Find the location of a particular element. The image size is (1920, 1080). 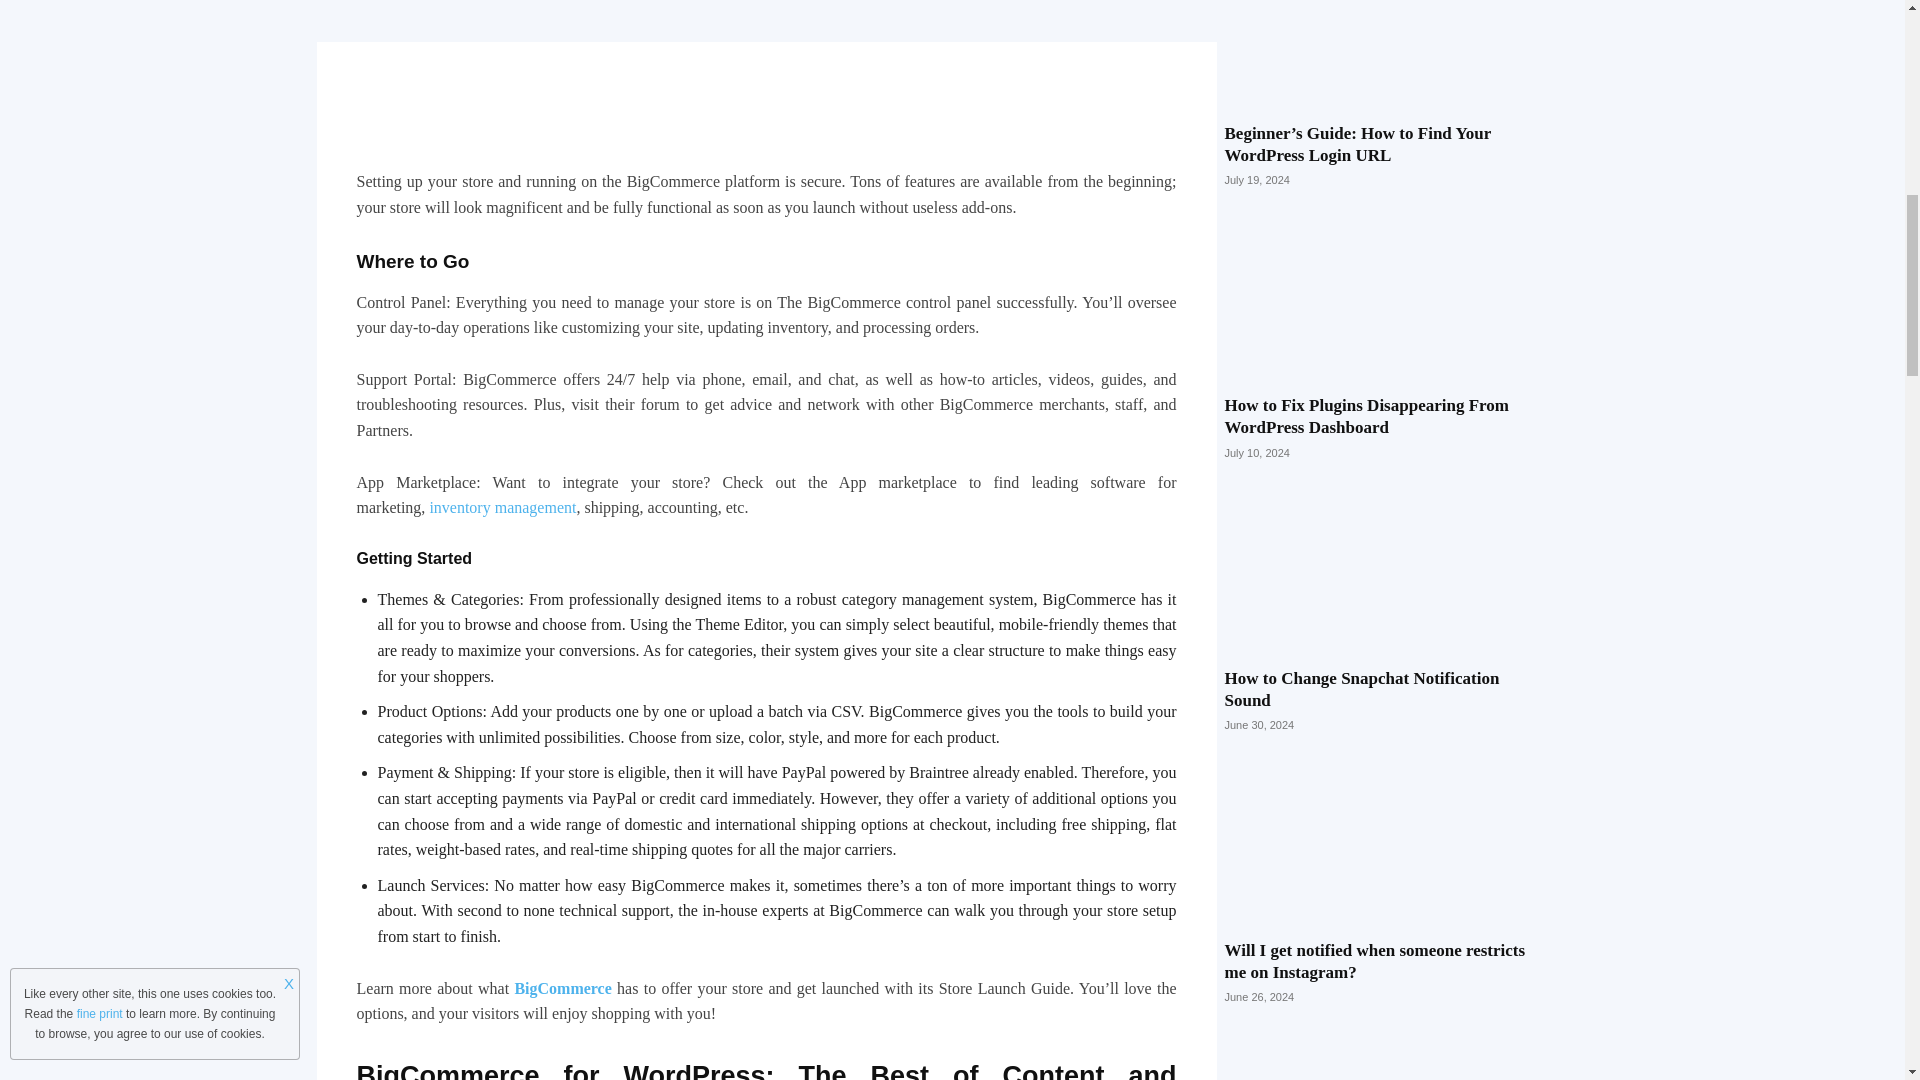

inventory management is located at coordinates (502, 507).